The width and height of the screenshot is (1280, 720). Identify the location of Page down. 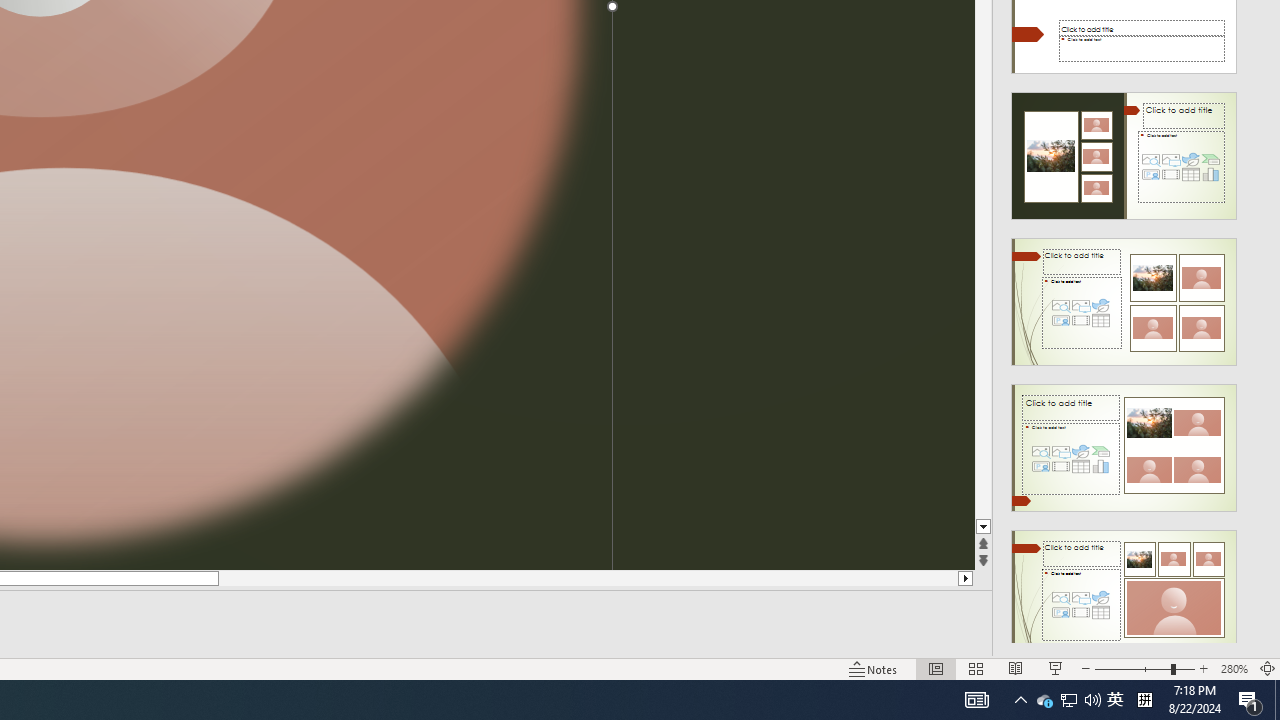
(984, 284).